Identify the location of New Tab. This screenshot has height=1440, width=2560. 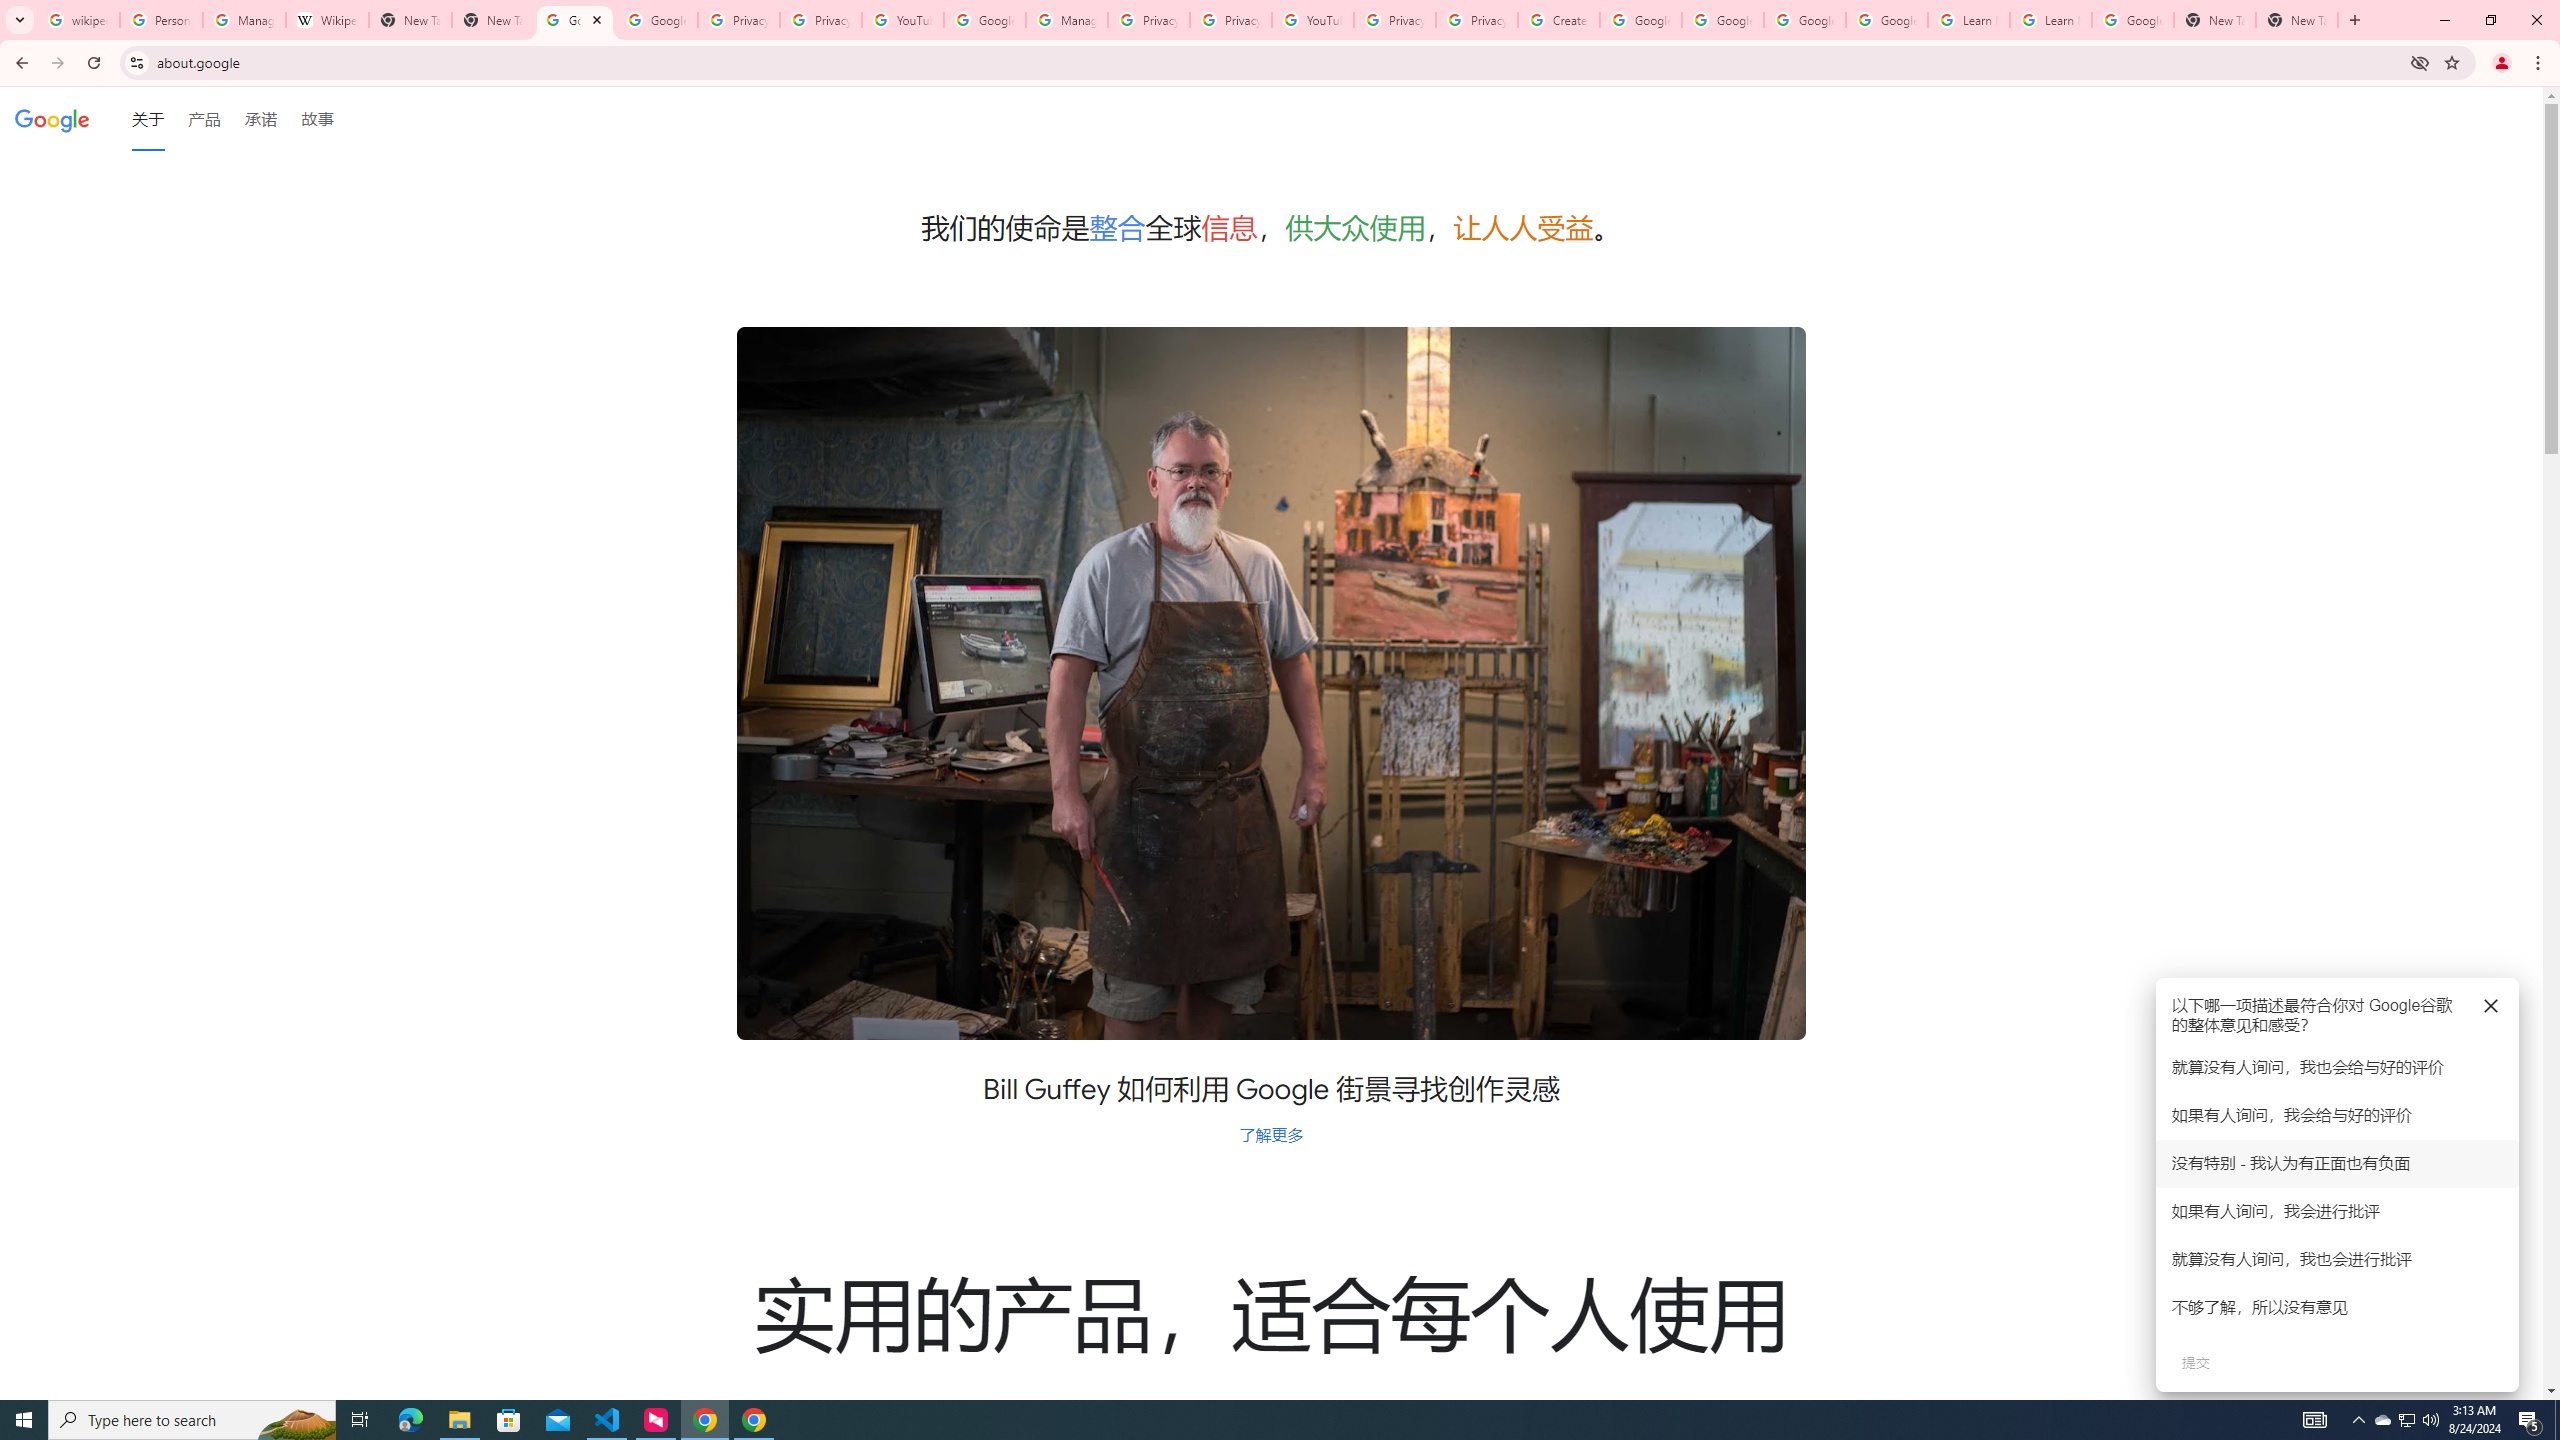
(2215, 20).